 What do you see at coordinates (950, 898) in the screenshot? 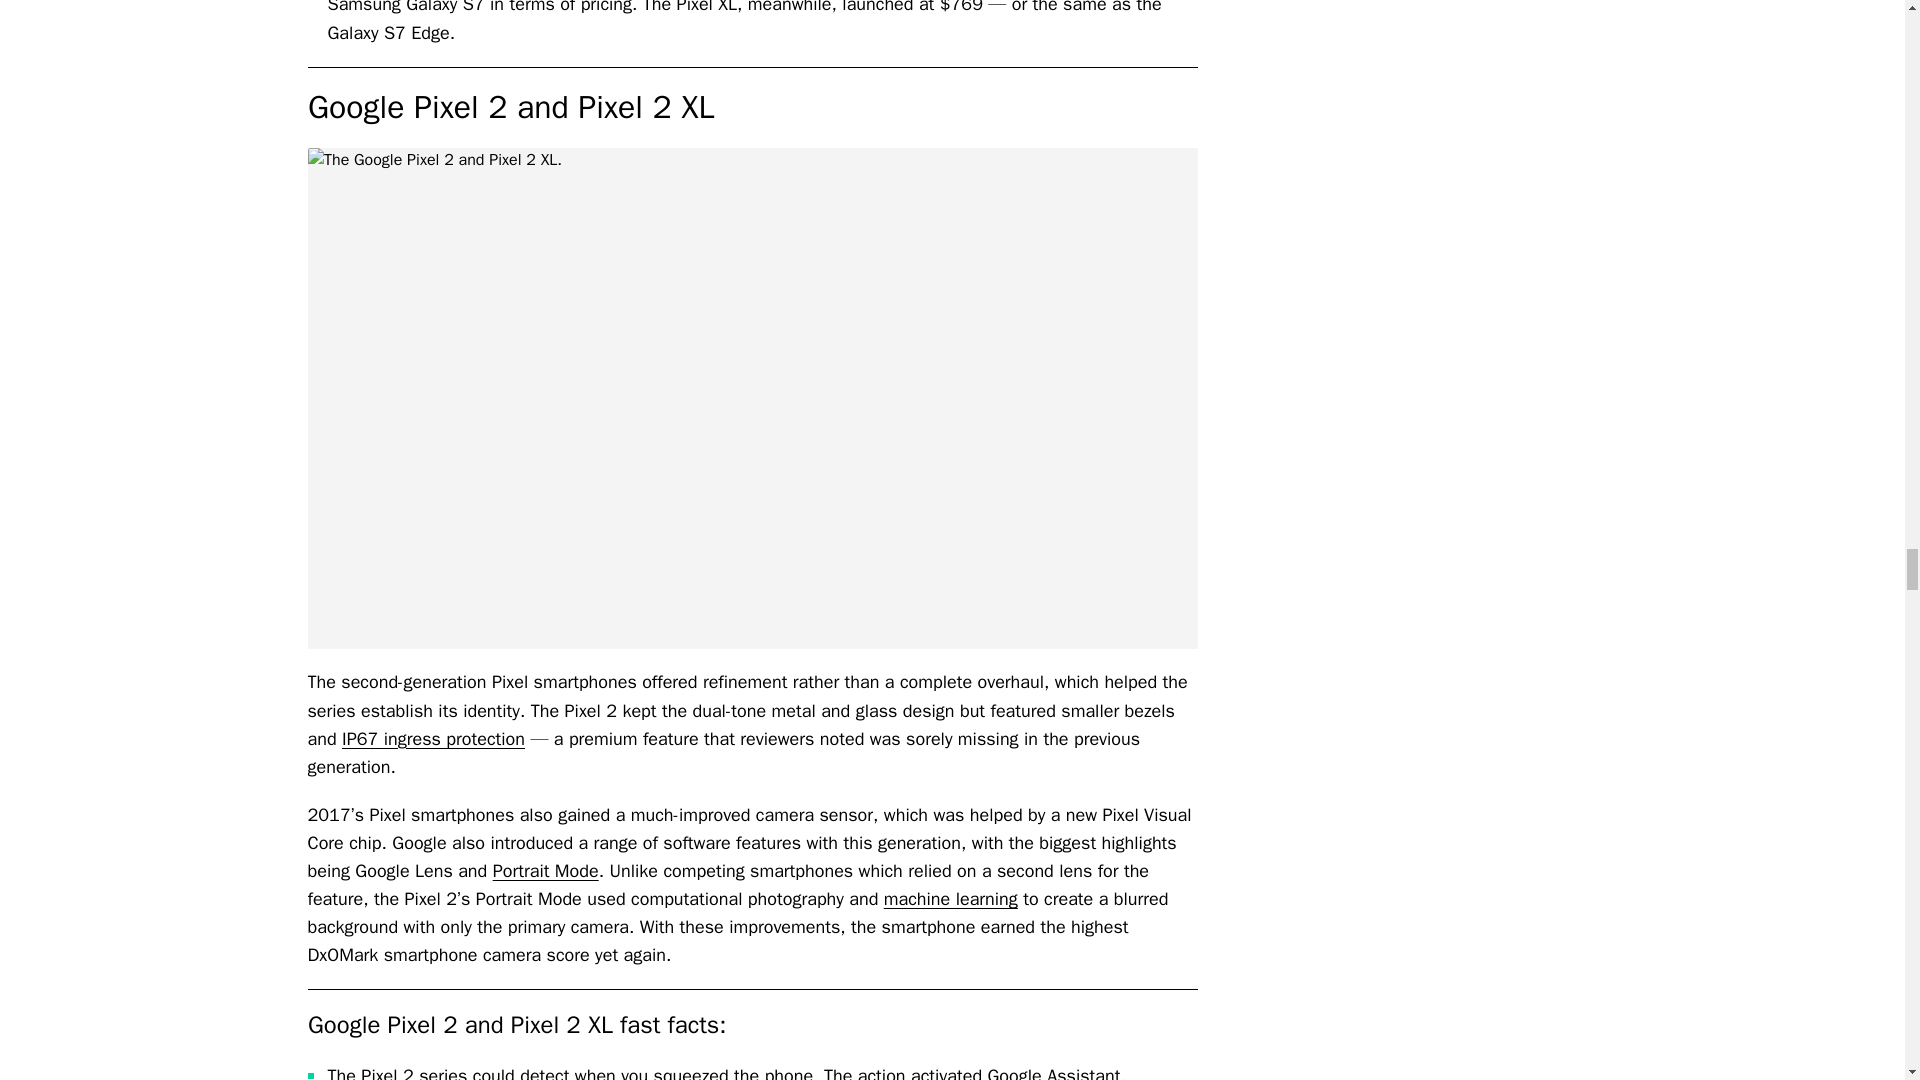
I see `machine learning` at bounding box center [950, 898].